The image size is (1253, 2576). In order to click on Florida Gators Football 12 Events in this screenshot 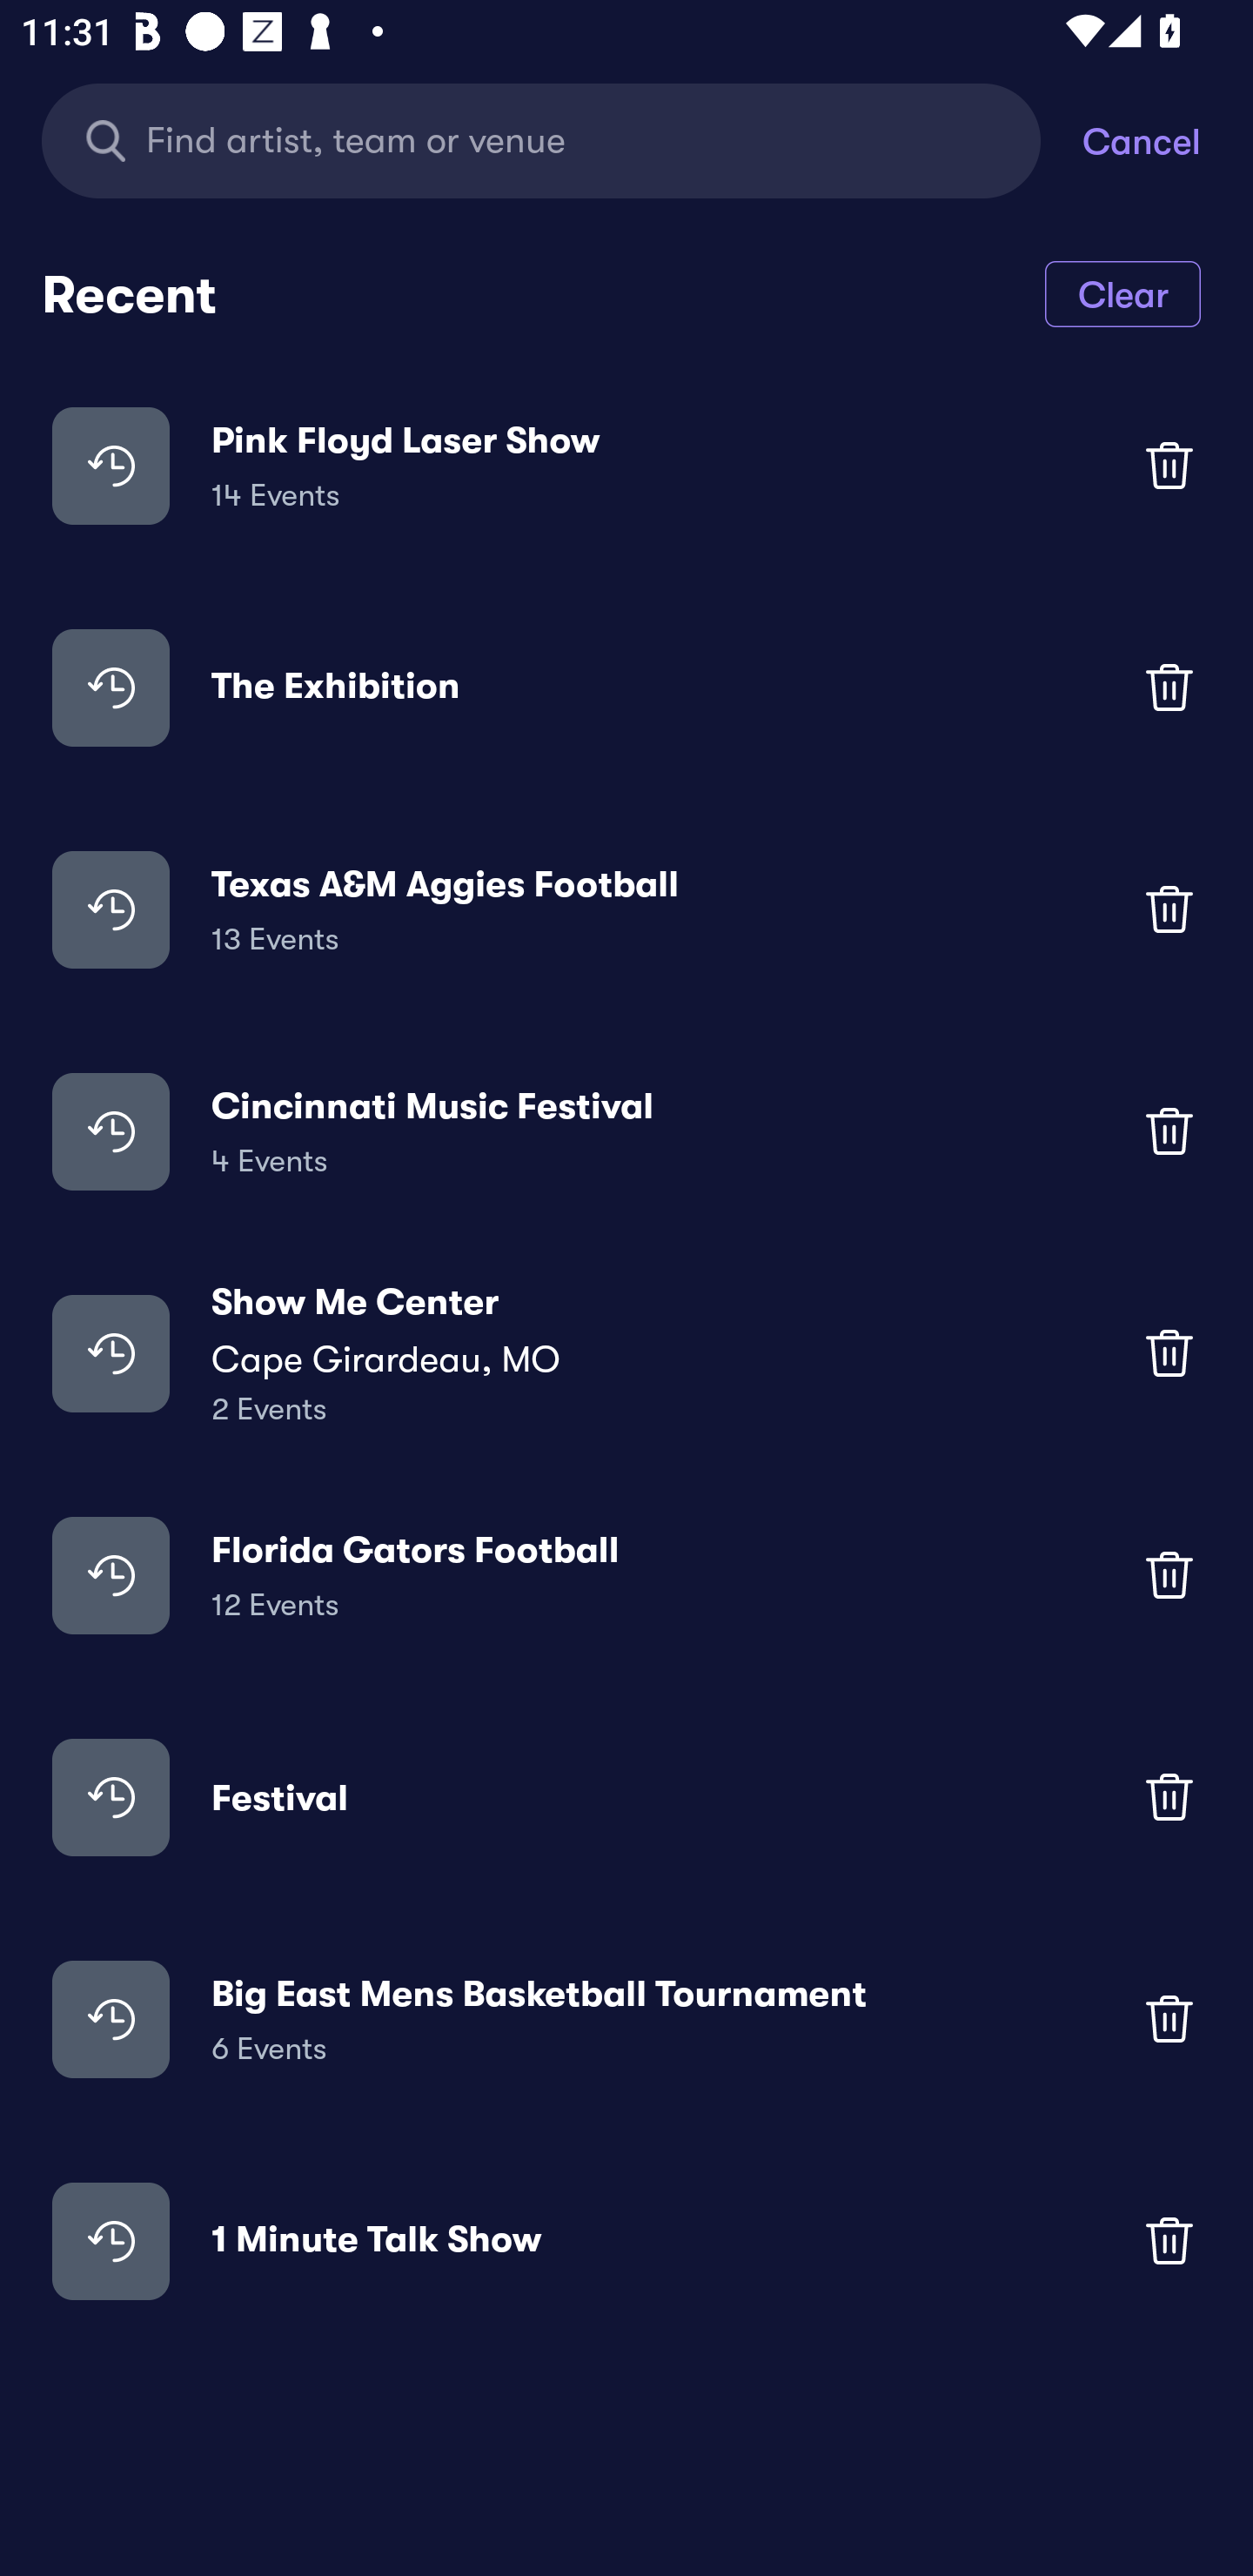, I will do `click(626, 1575)`.